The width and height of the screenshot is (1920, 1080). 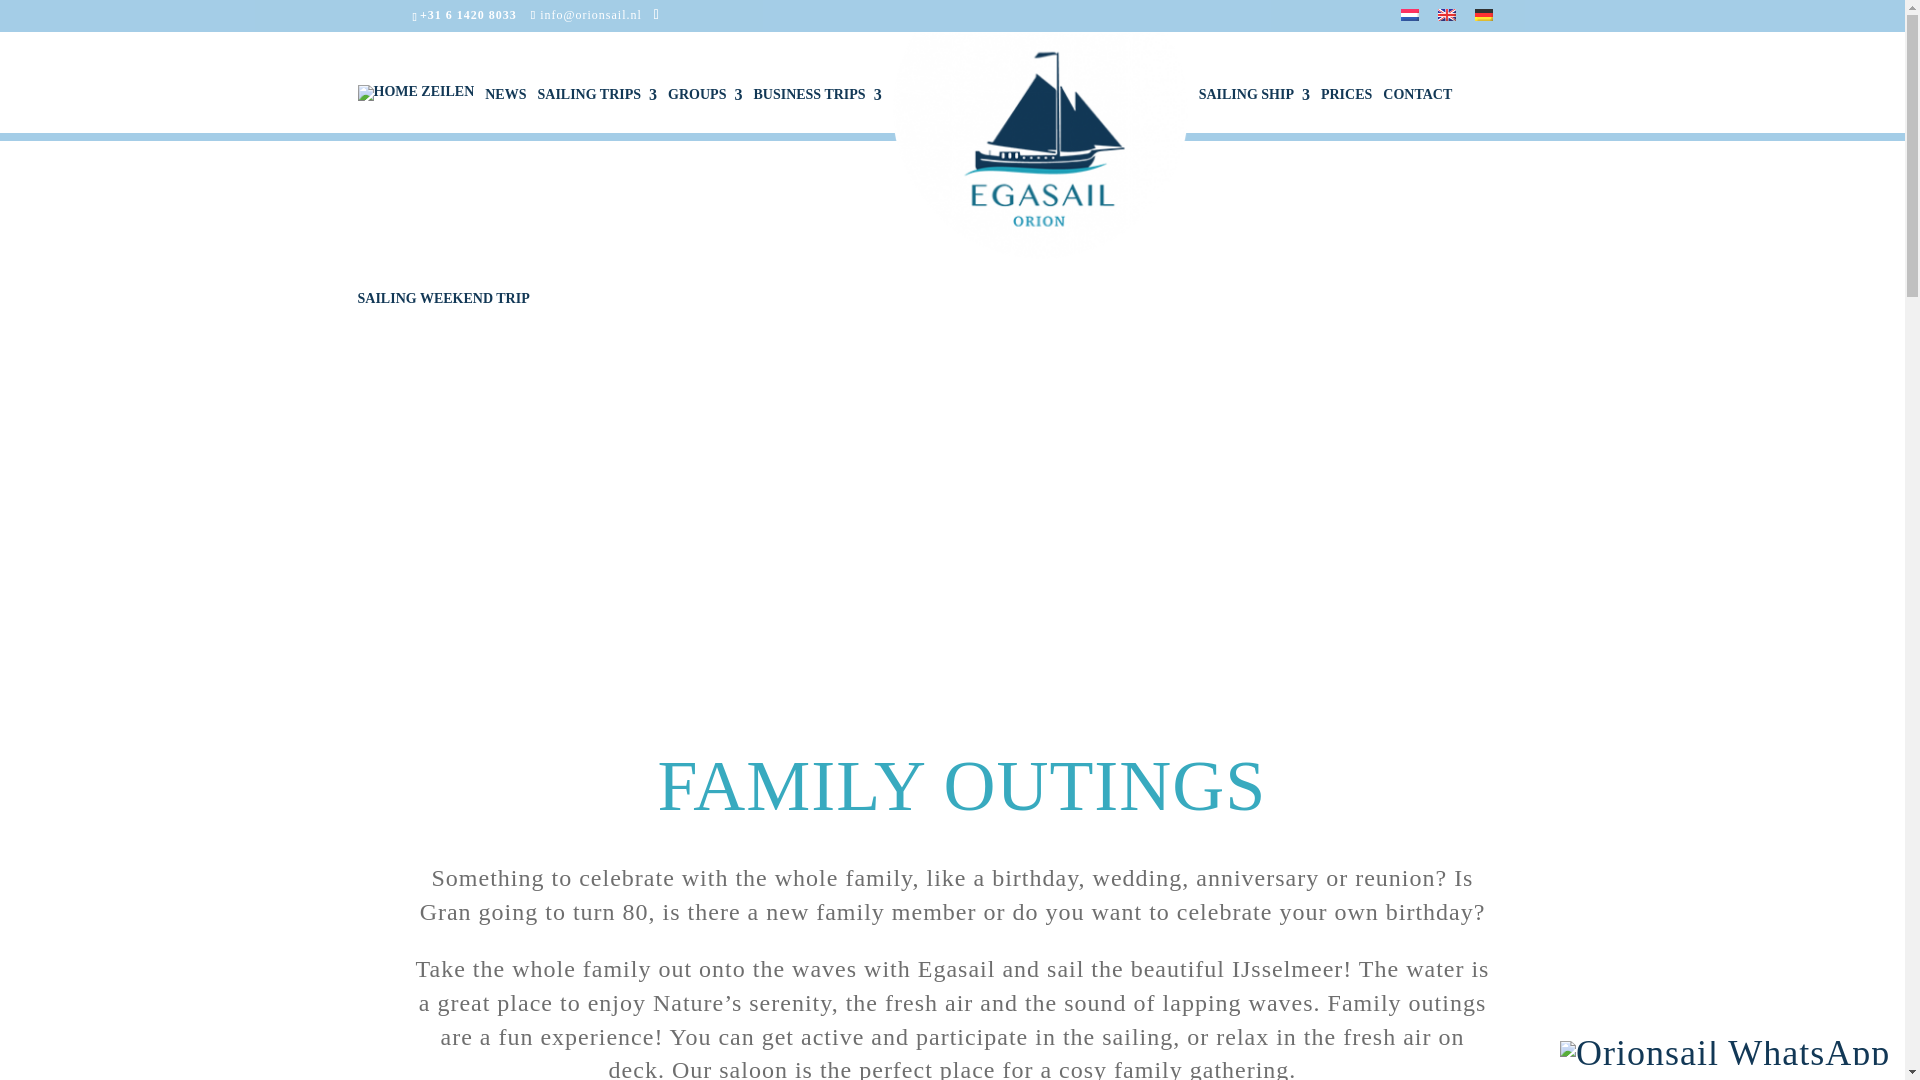 I want to click on SAILING SHIP, so click(x=1254, y=111).